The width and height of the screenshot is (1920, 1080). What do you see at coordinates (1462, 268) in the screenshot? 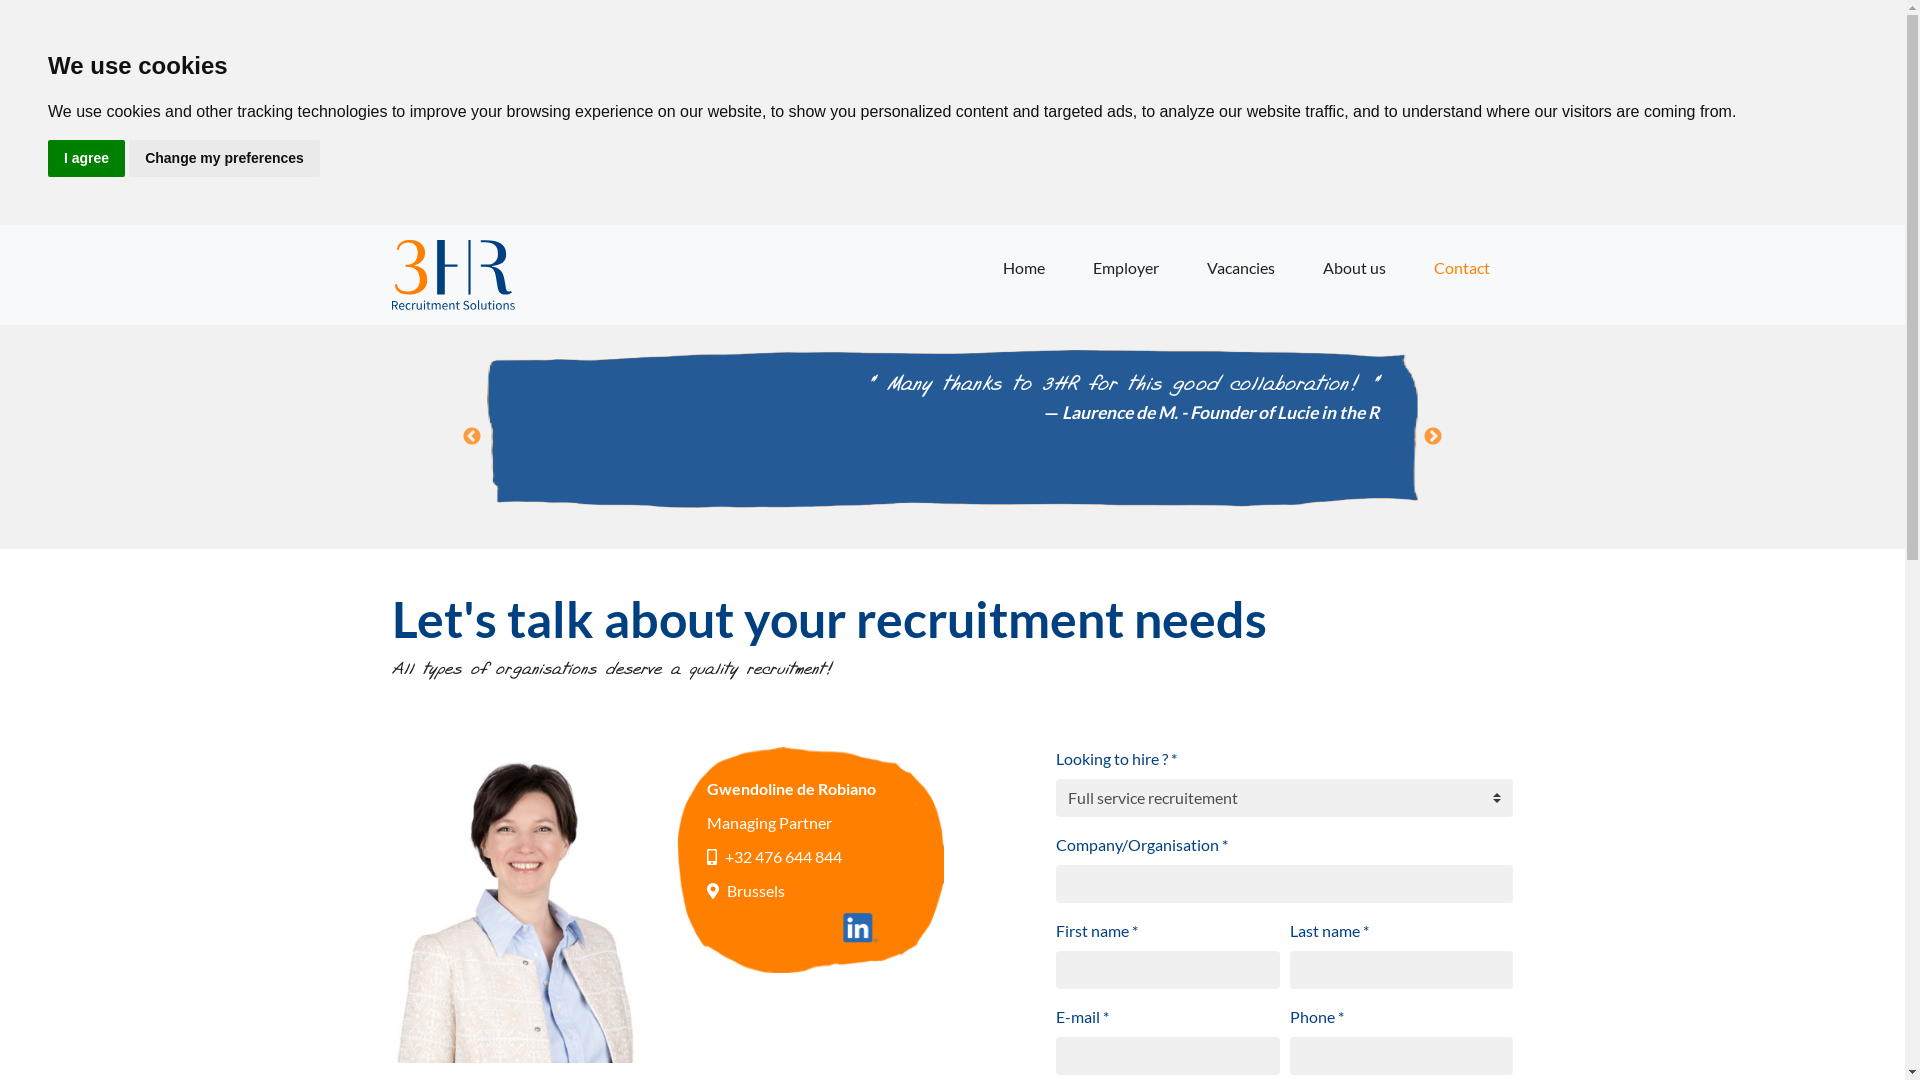
I see `Contact` at bounding box center [1462, 268].